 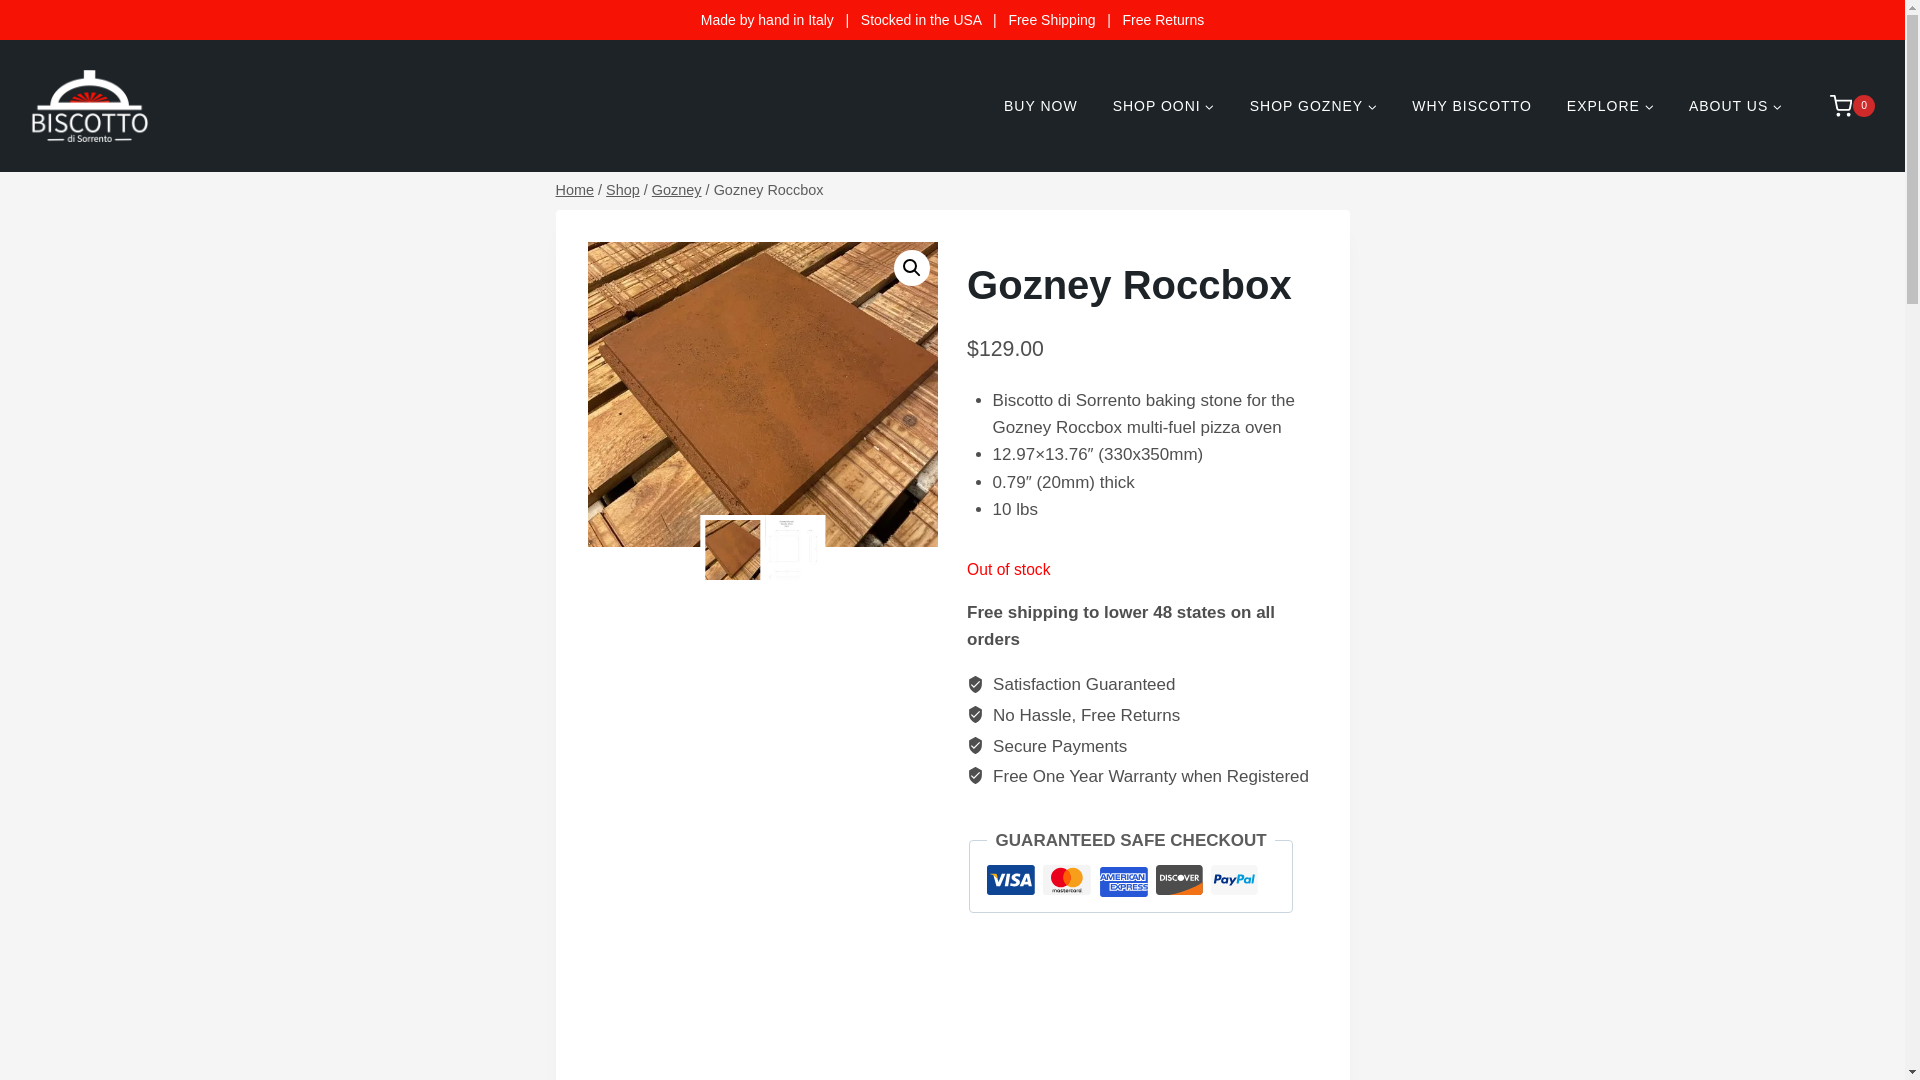 I want to click on other-e1702305377281, so click(x=762, y=394).